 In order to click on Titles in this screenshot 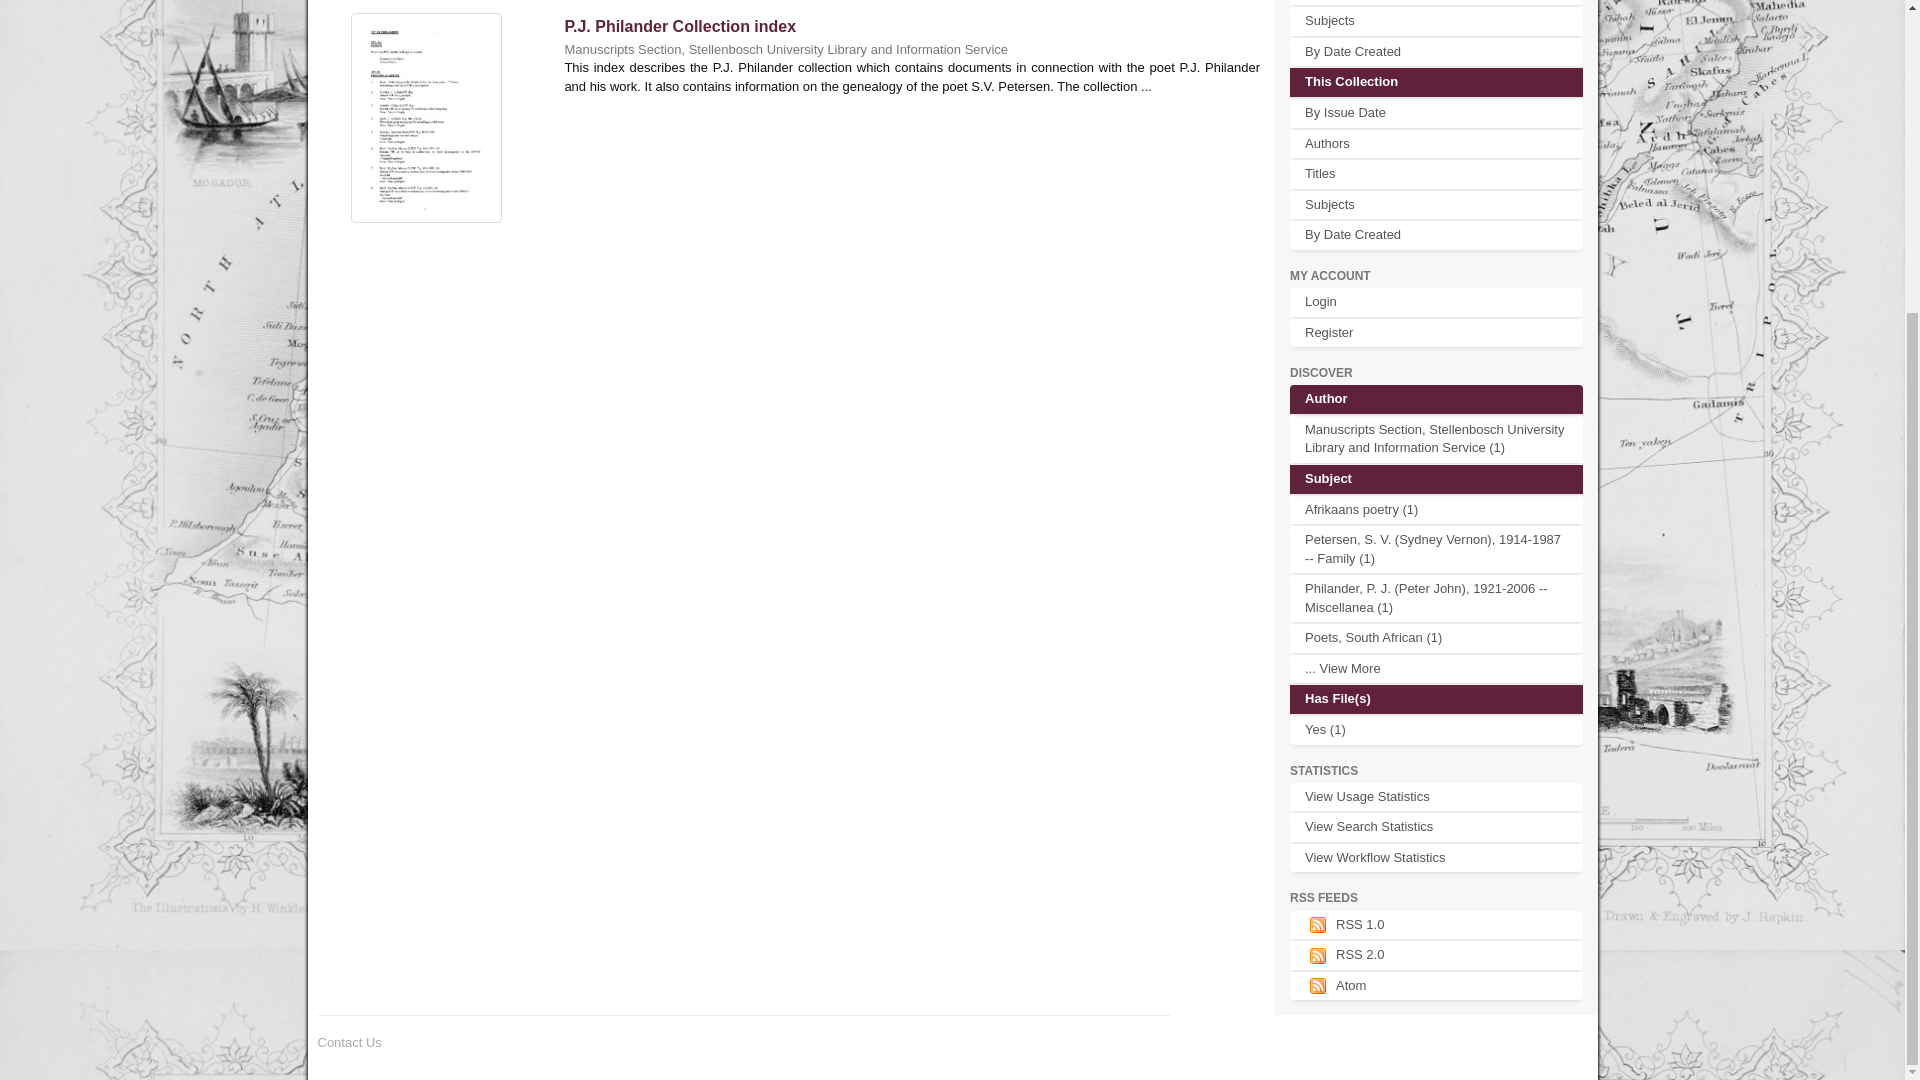, I will do `click(1436, 174)`.